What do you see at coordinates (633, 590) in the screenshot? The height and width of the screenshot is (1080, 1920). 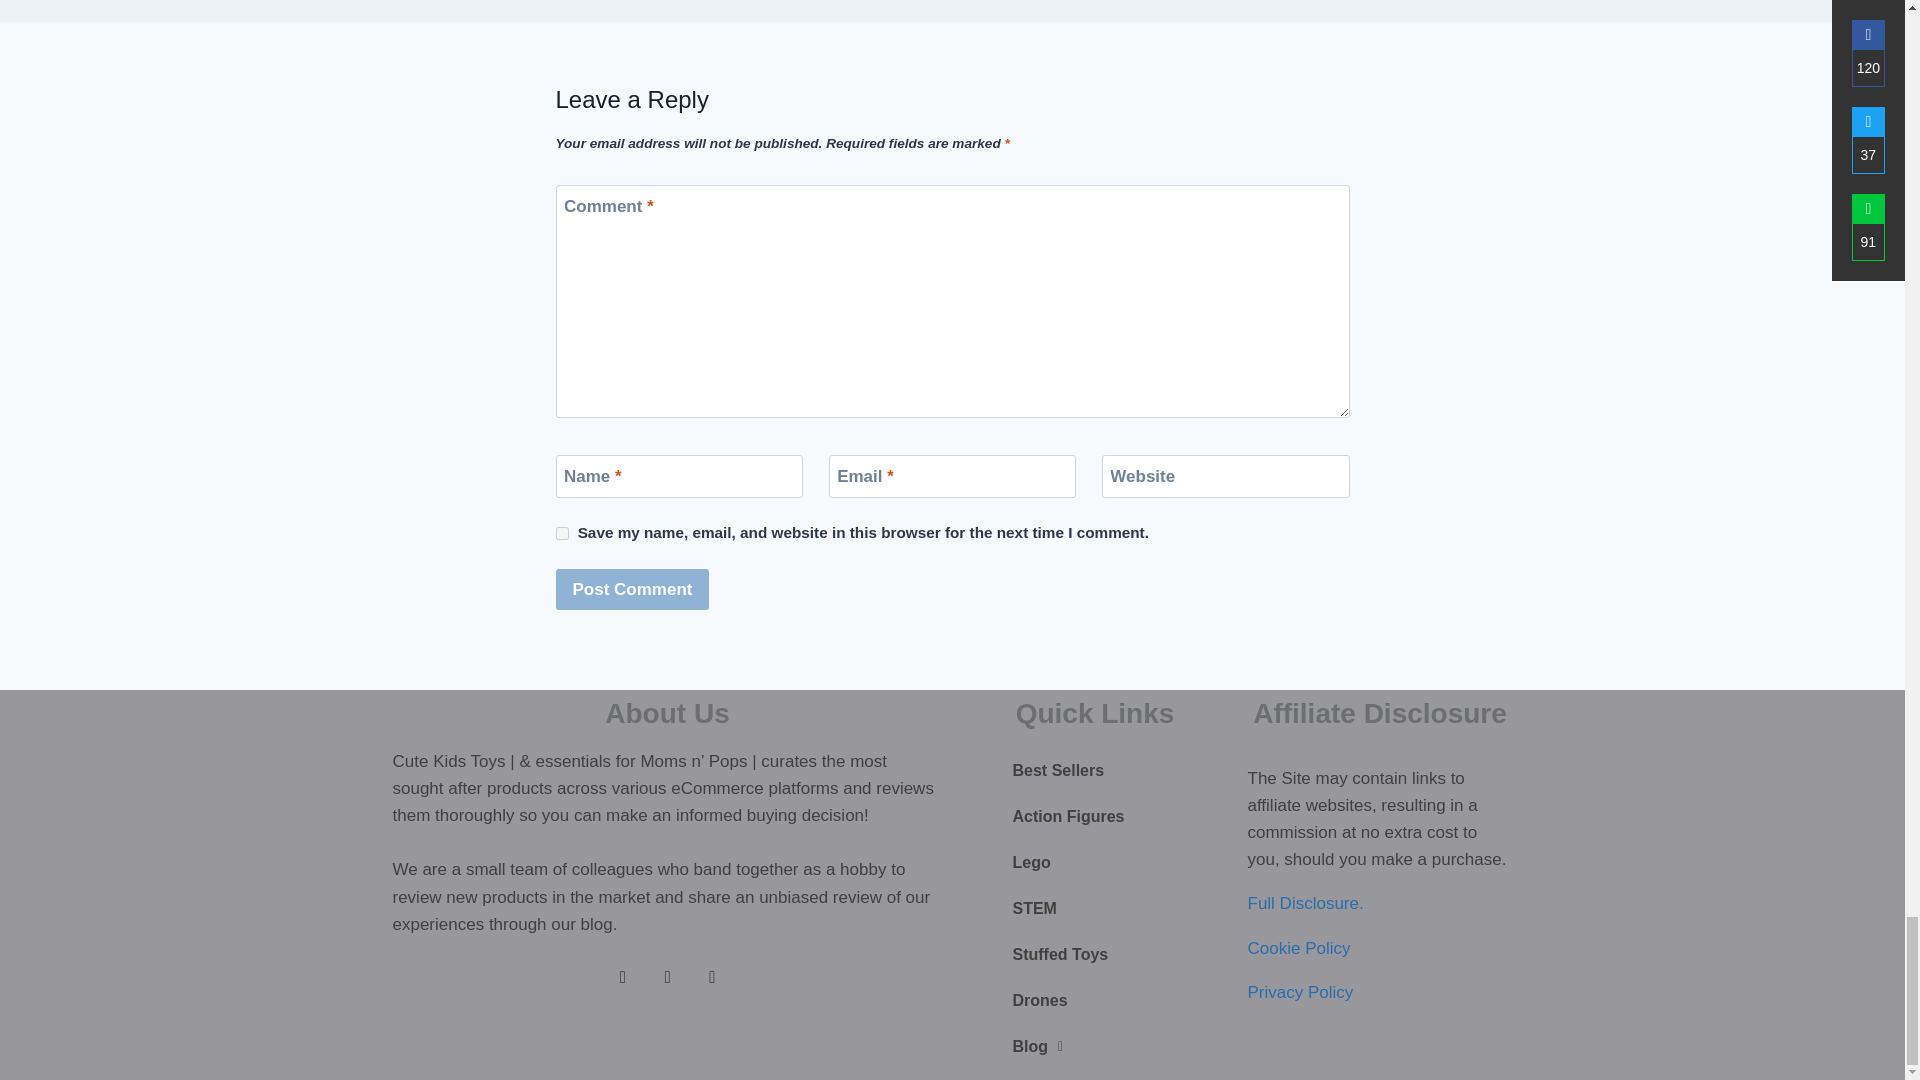 I see `Post Comment` at bounding box center [633, 590].